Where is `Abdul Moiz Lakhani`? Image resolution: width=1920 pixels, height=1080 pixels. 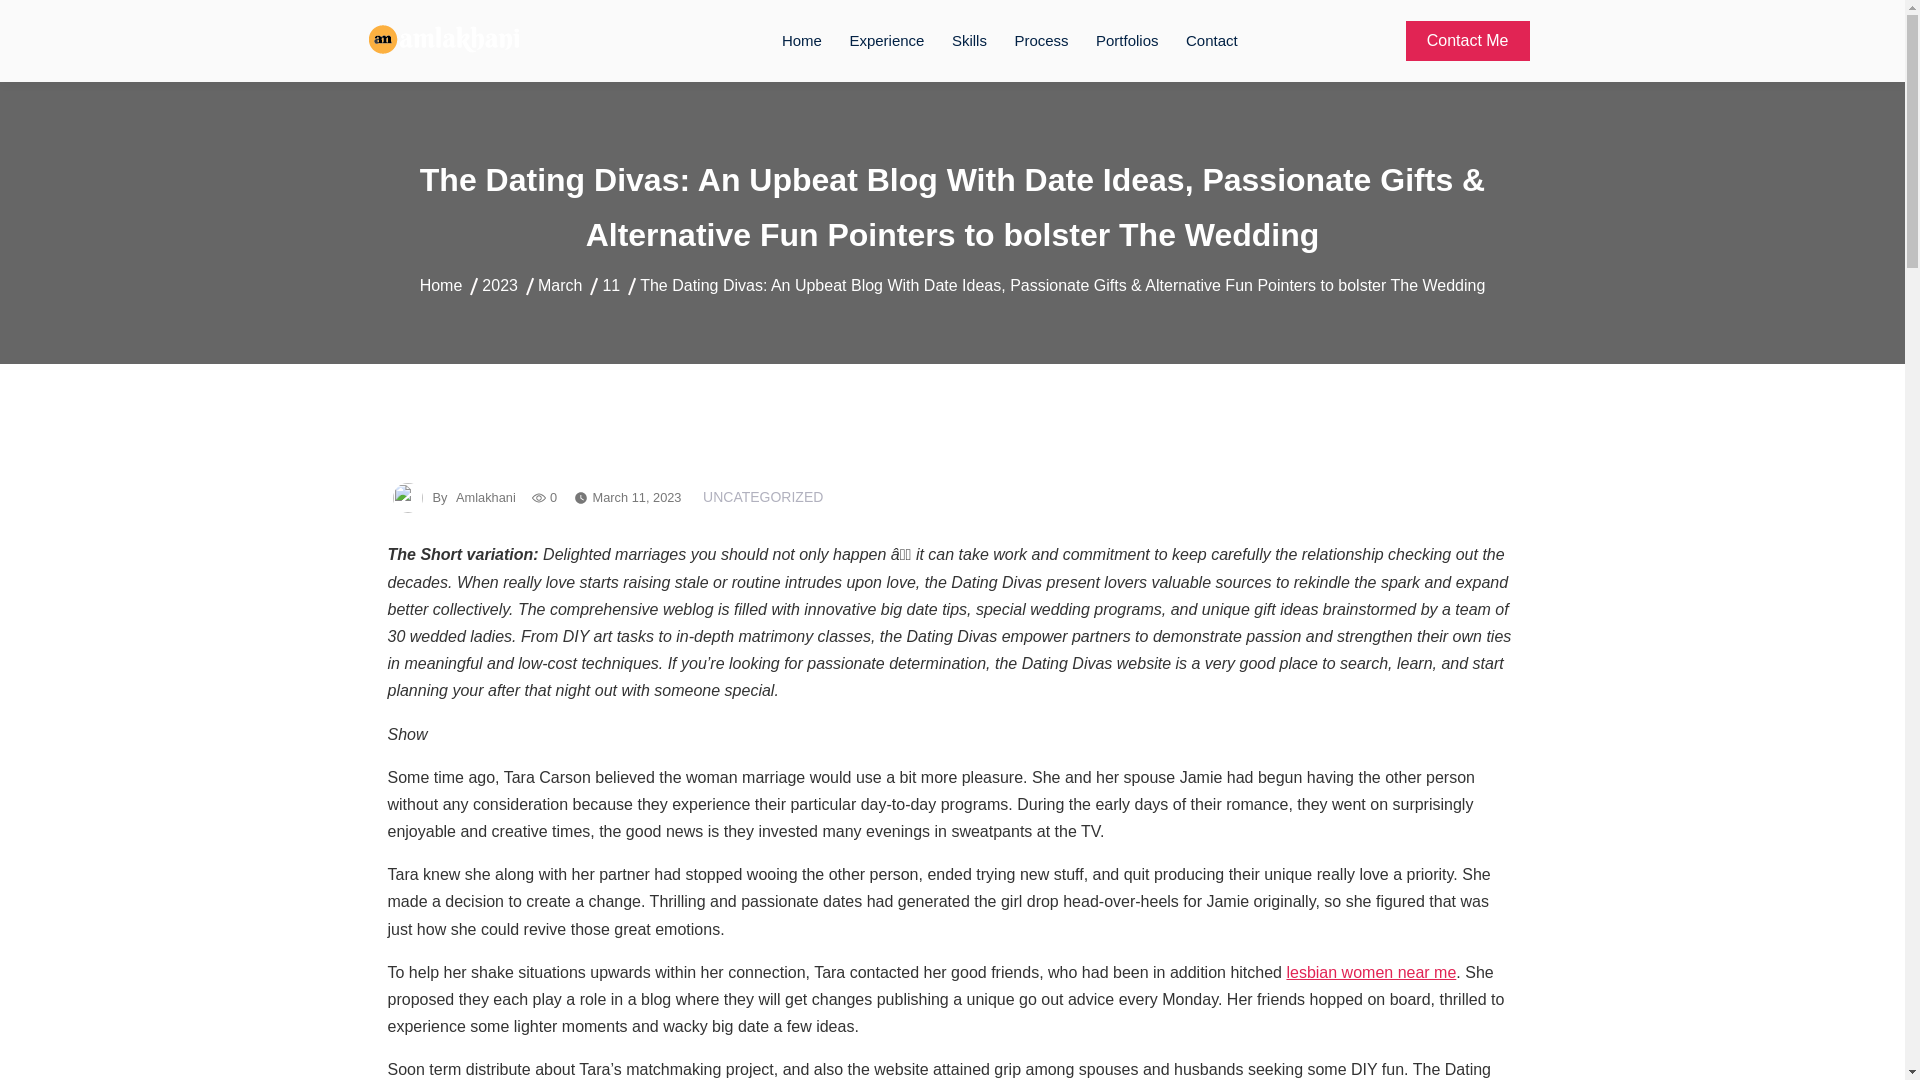 Abdul Moiz Lakhani is located at coordinates (498, 75).